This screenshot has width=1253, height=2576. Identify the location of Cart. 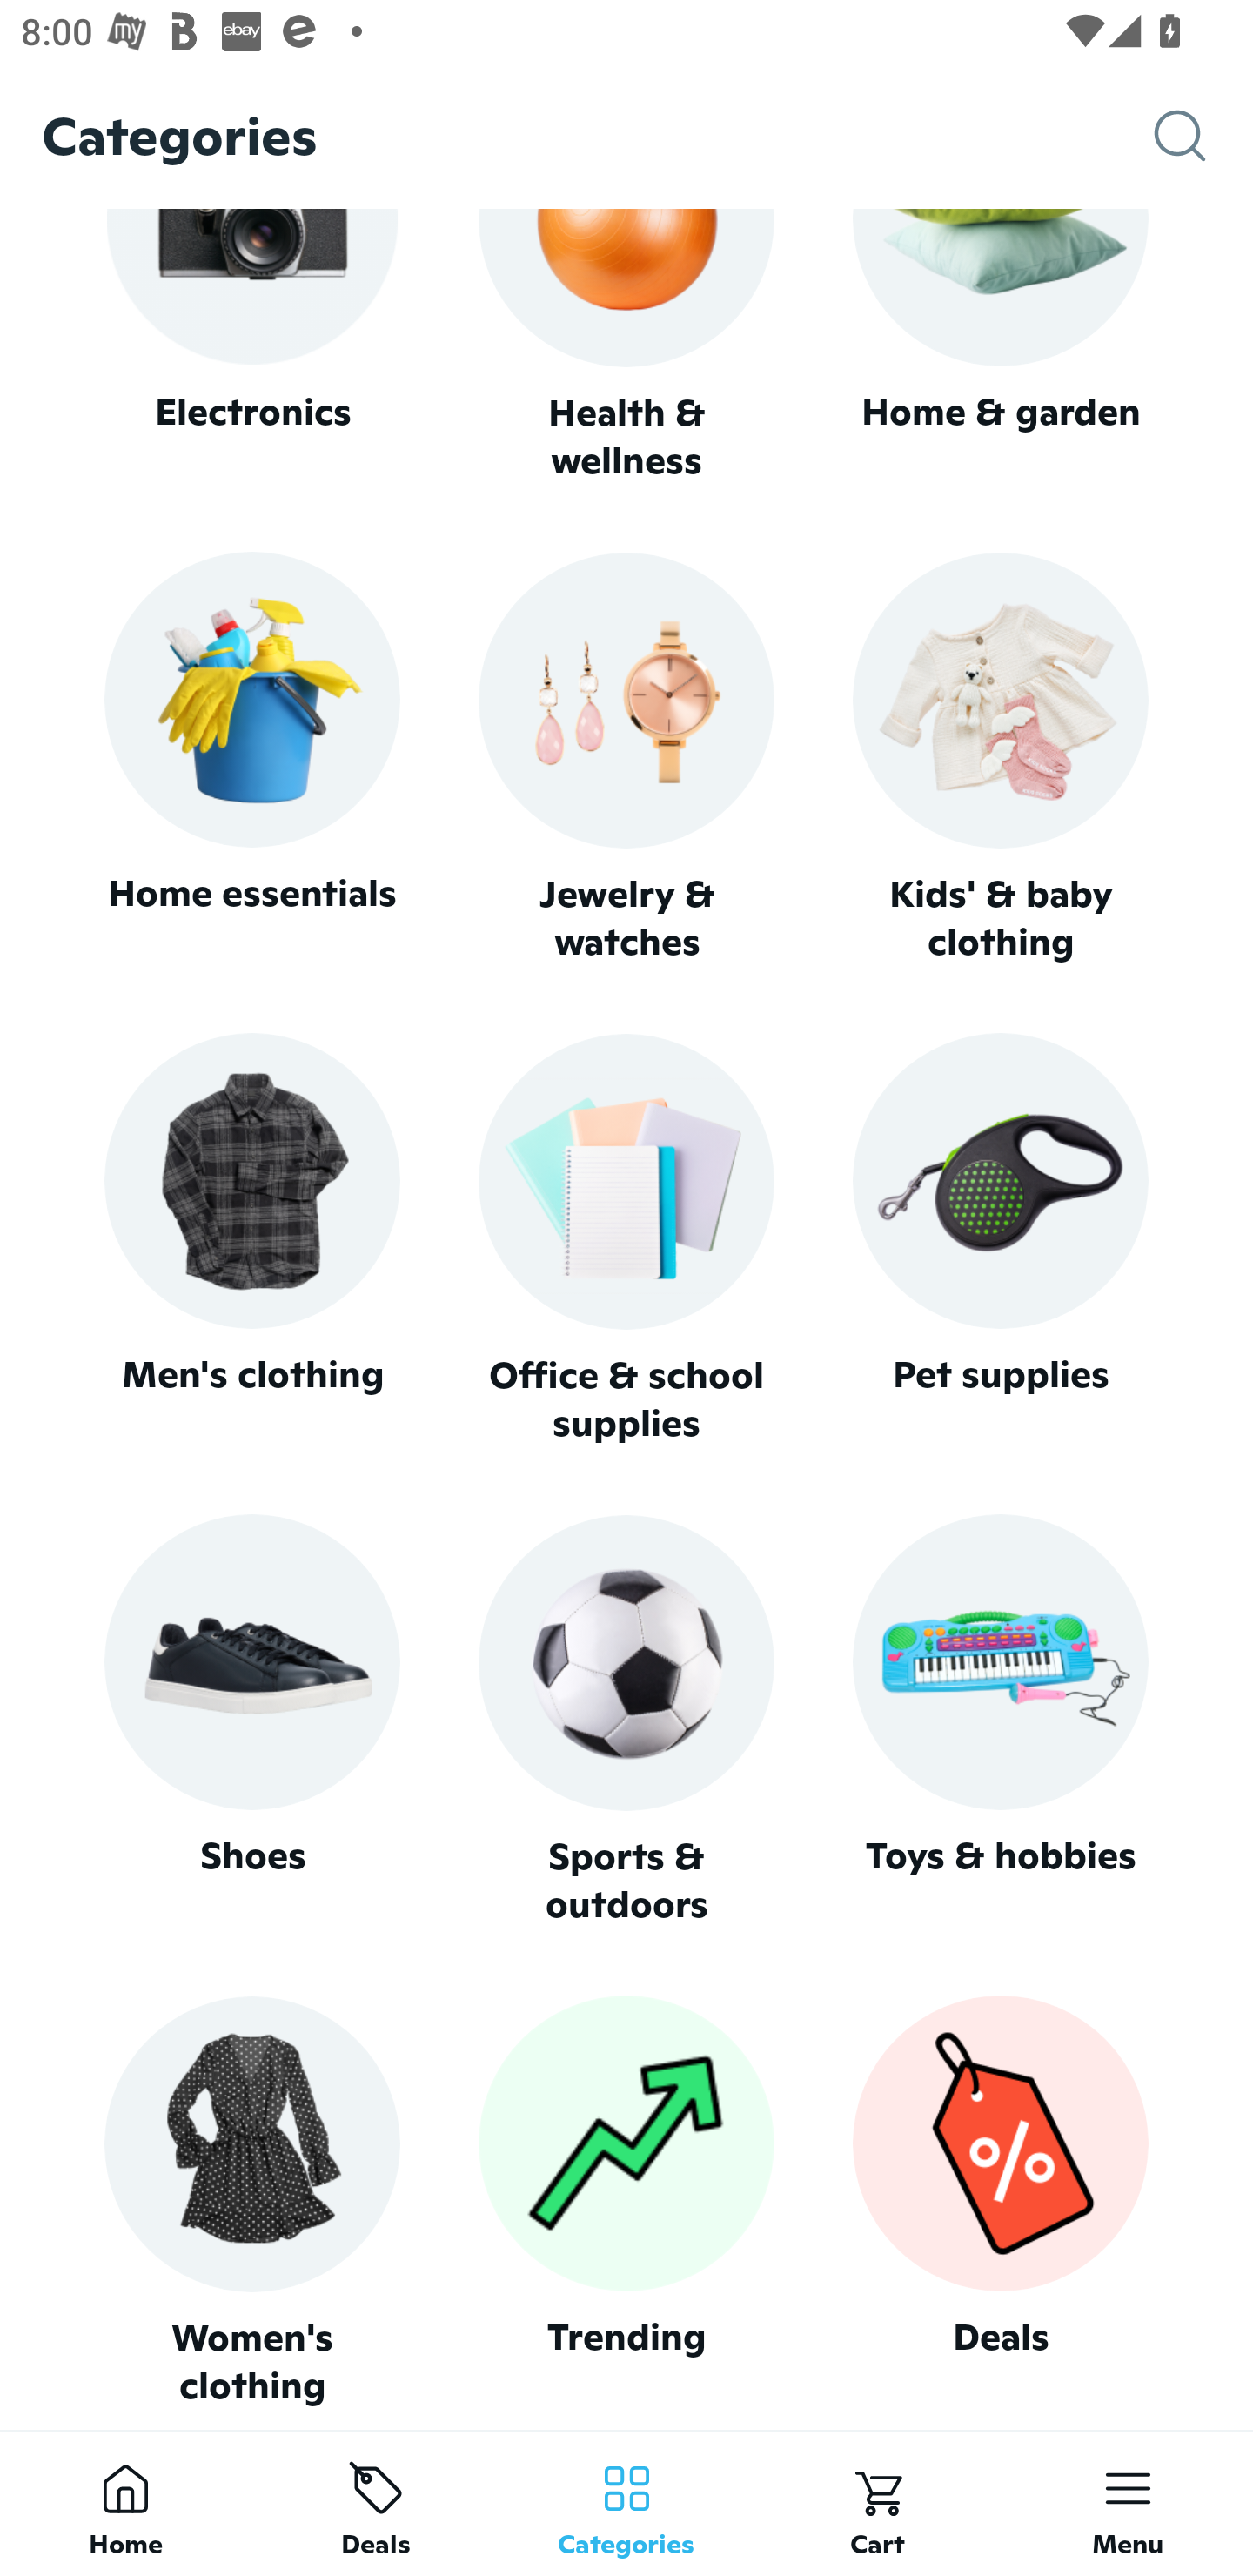
(877, 2503).